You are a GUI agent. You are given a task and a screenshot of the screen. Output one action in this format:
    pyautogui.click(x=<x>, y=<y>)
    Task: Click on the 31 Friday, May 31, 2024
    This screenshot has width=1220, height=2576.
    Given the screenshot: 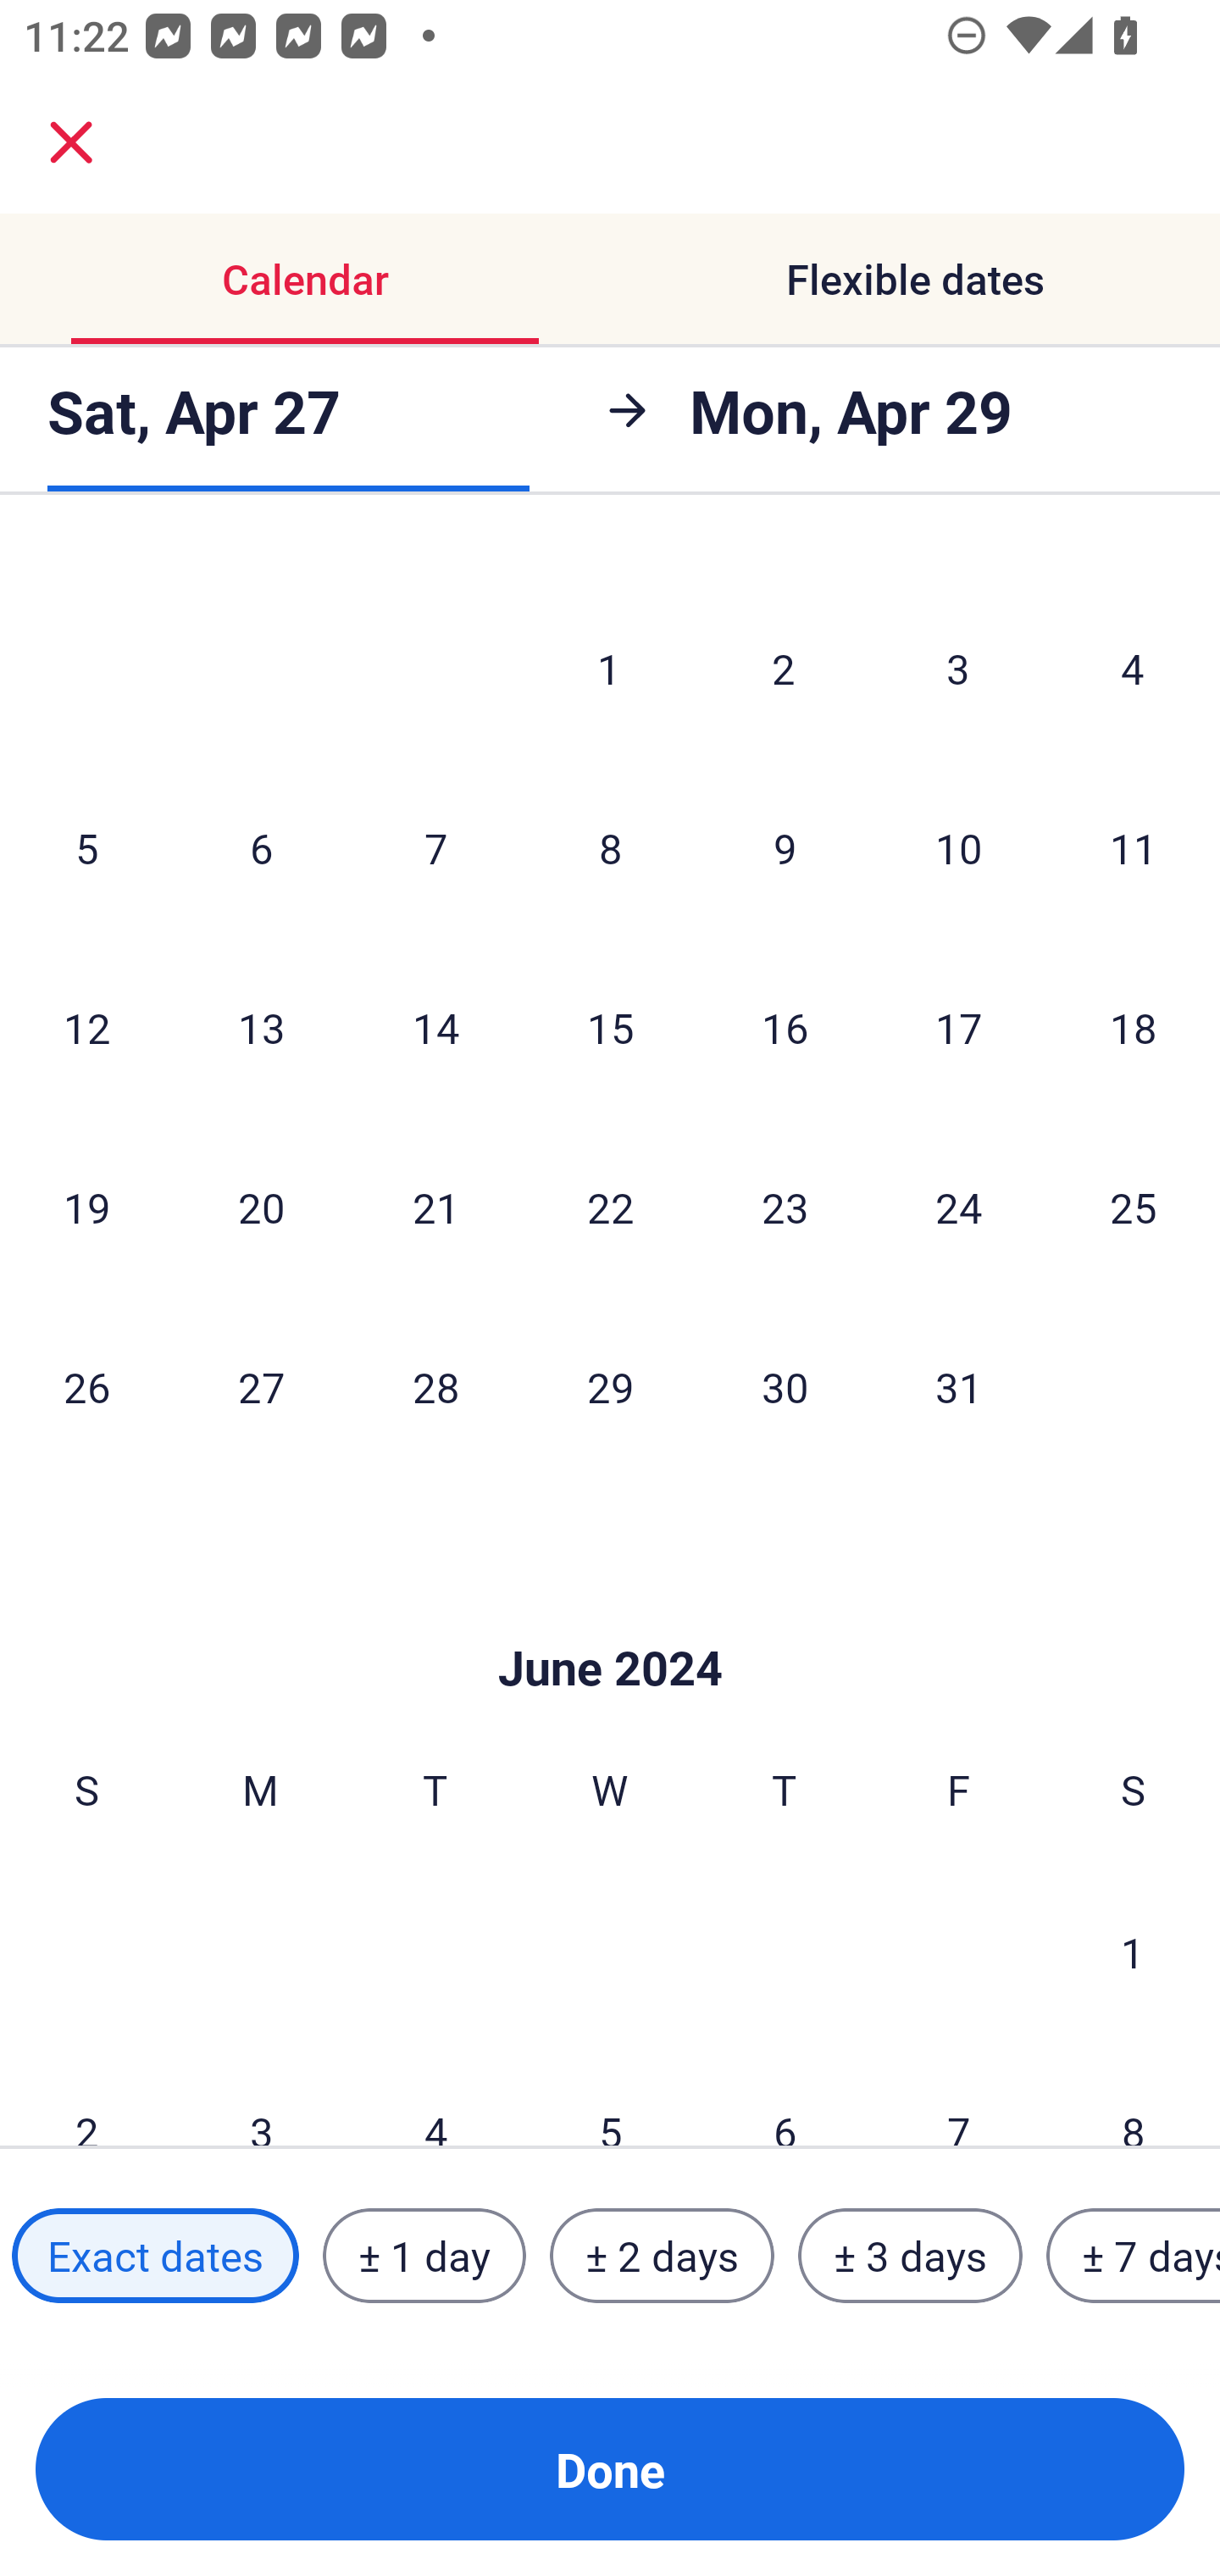 What is the action you would take?
    pyautogui.click(x=959, y=1386)
    